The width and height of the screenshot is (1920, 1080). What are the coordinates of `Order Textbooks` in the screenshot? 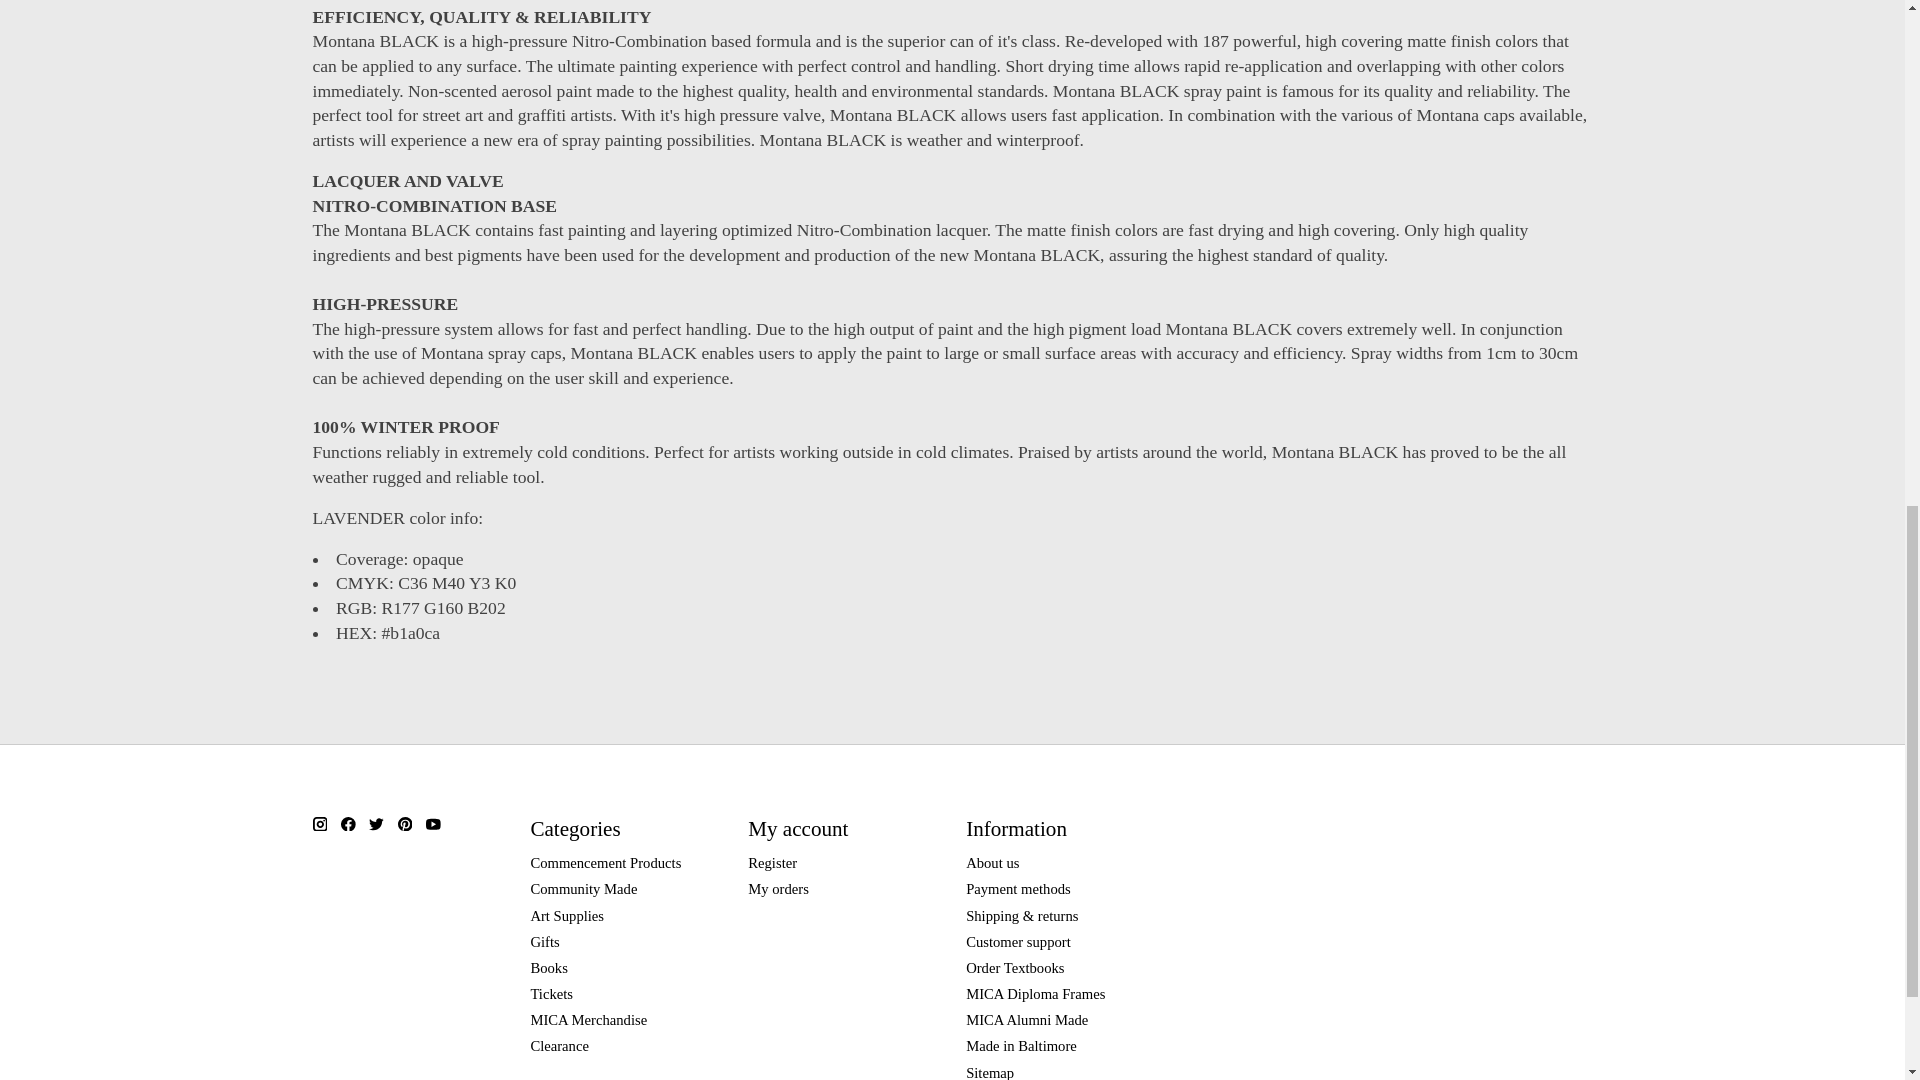 It's located at (1014, 968).